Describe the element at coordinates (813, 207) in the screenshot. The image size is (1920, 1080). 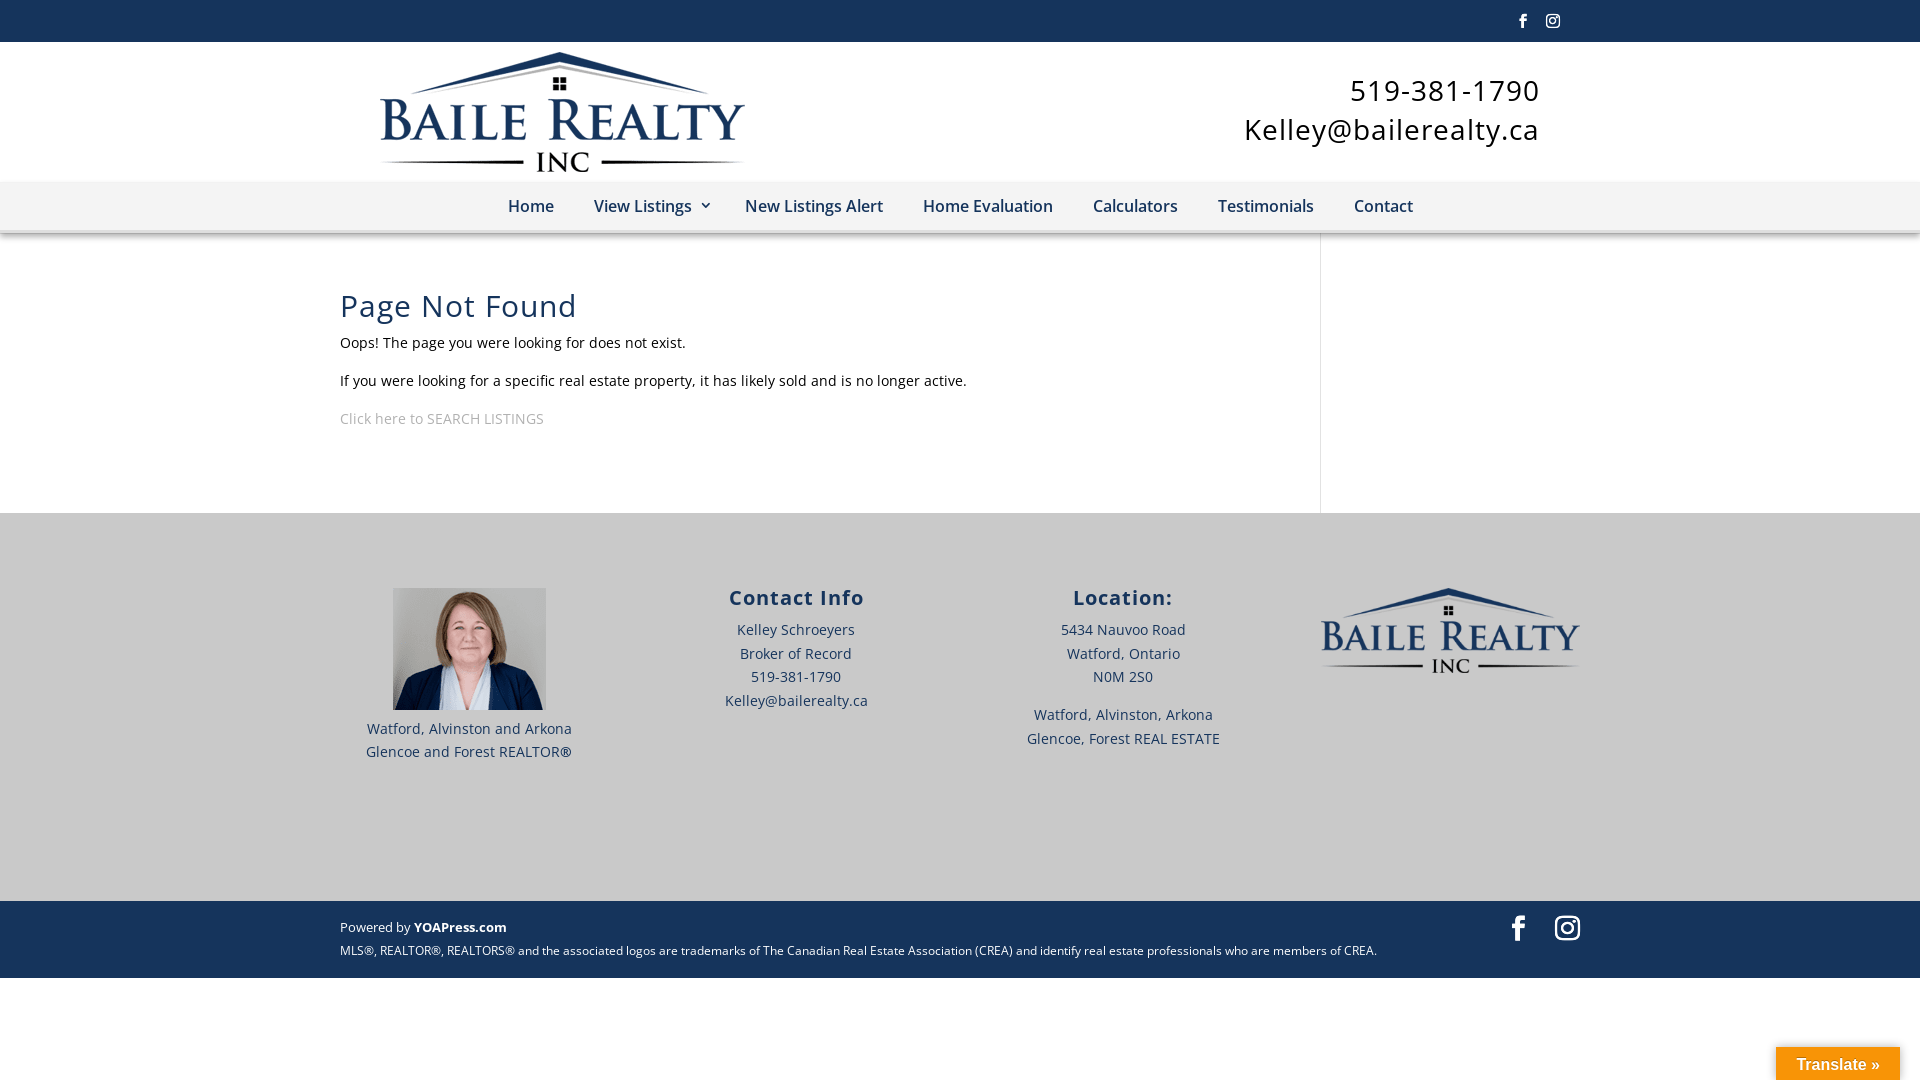
I see `New Listings Alert` at that location.